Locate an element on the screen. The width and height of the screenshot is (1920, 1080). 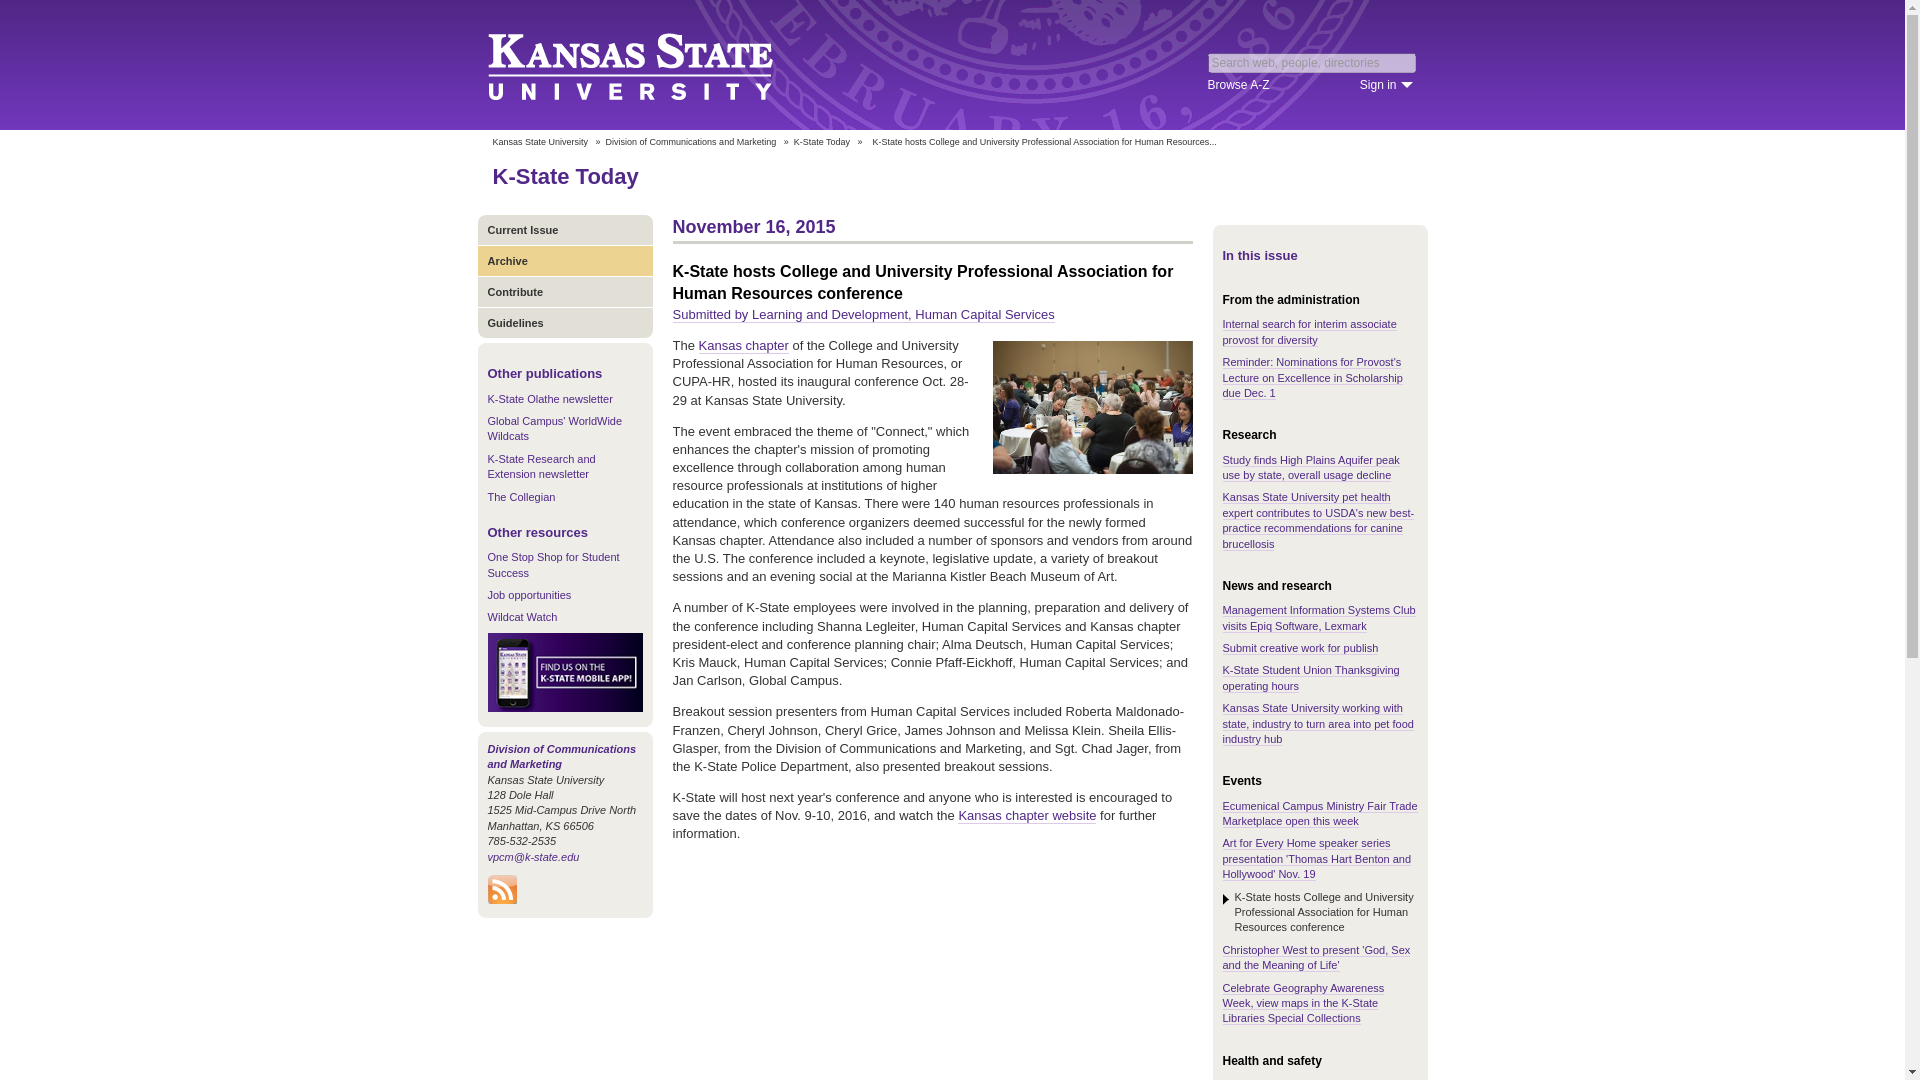
Search web, people, directories is located at coordinates (1312, 62).